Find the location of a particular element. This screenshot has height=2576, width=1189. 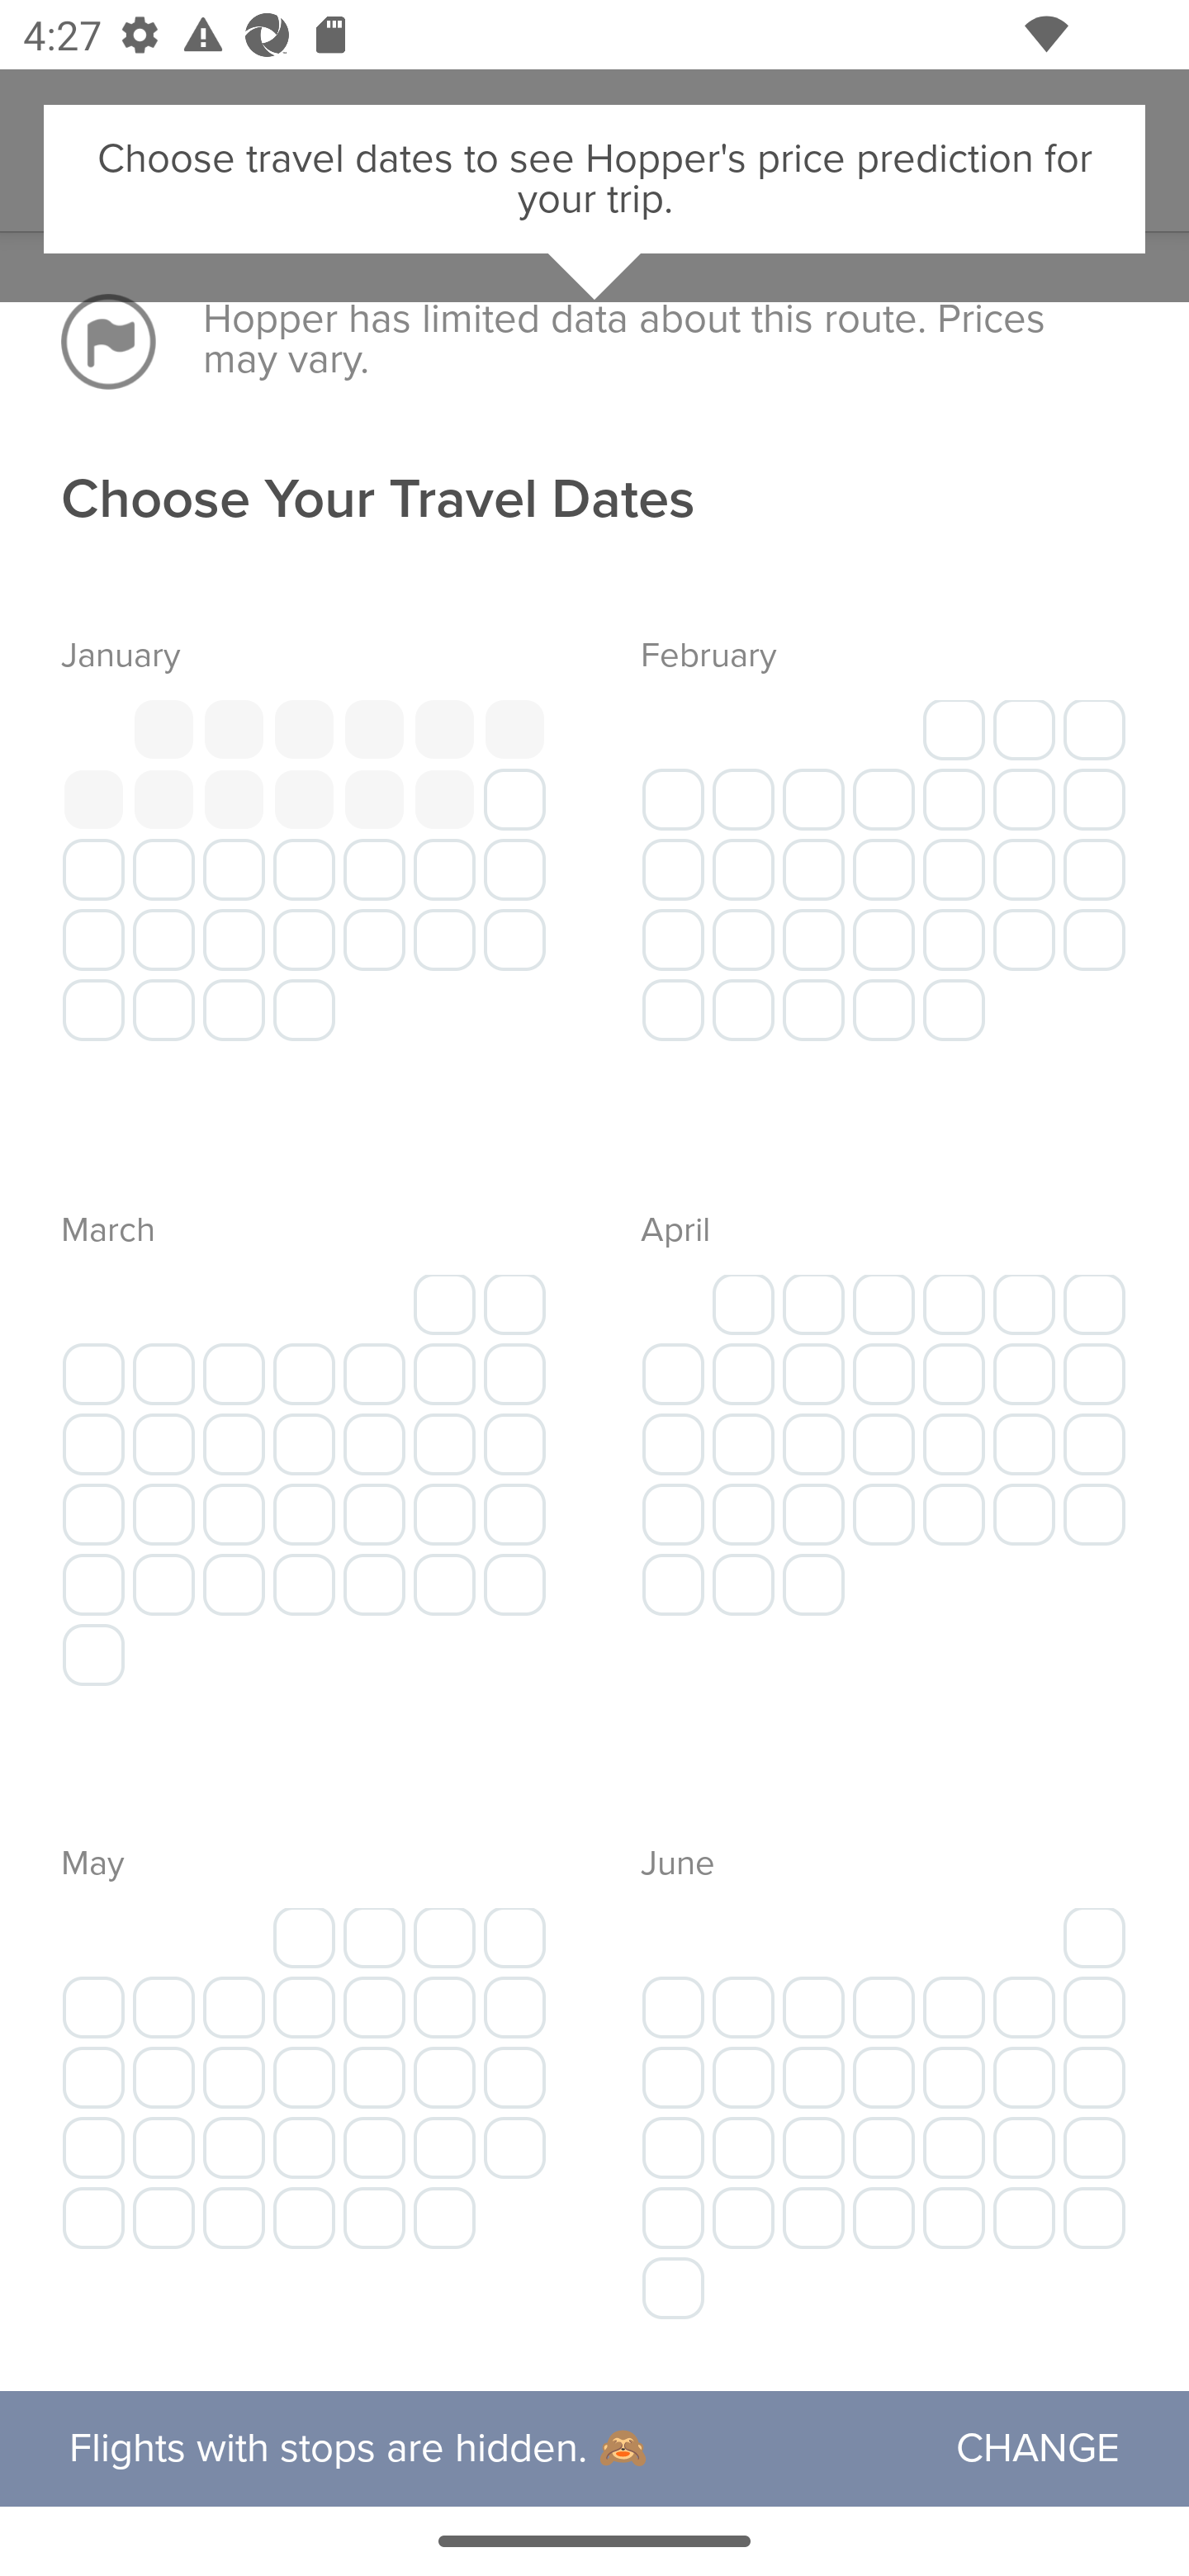

CHANGE is located at coordinates (1055, 2449).